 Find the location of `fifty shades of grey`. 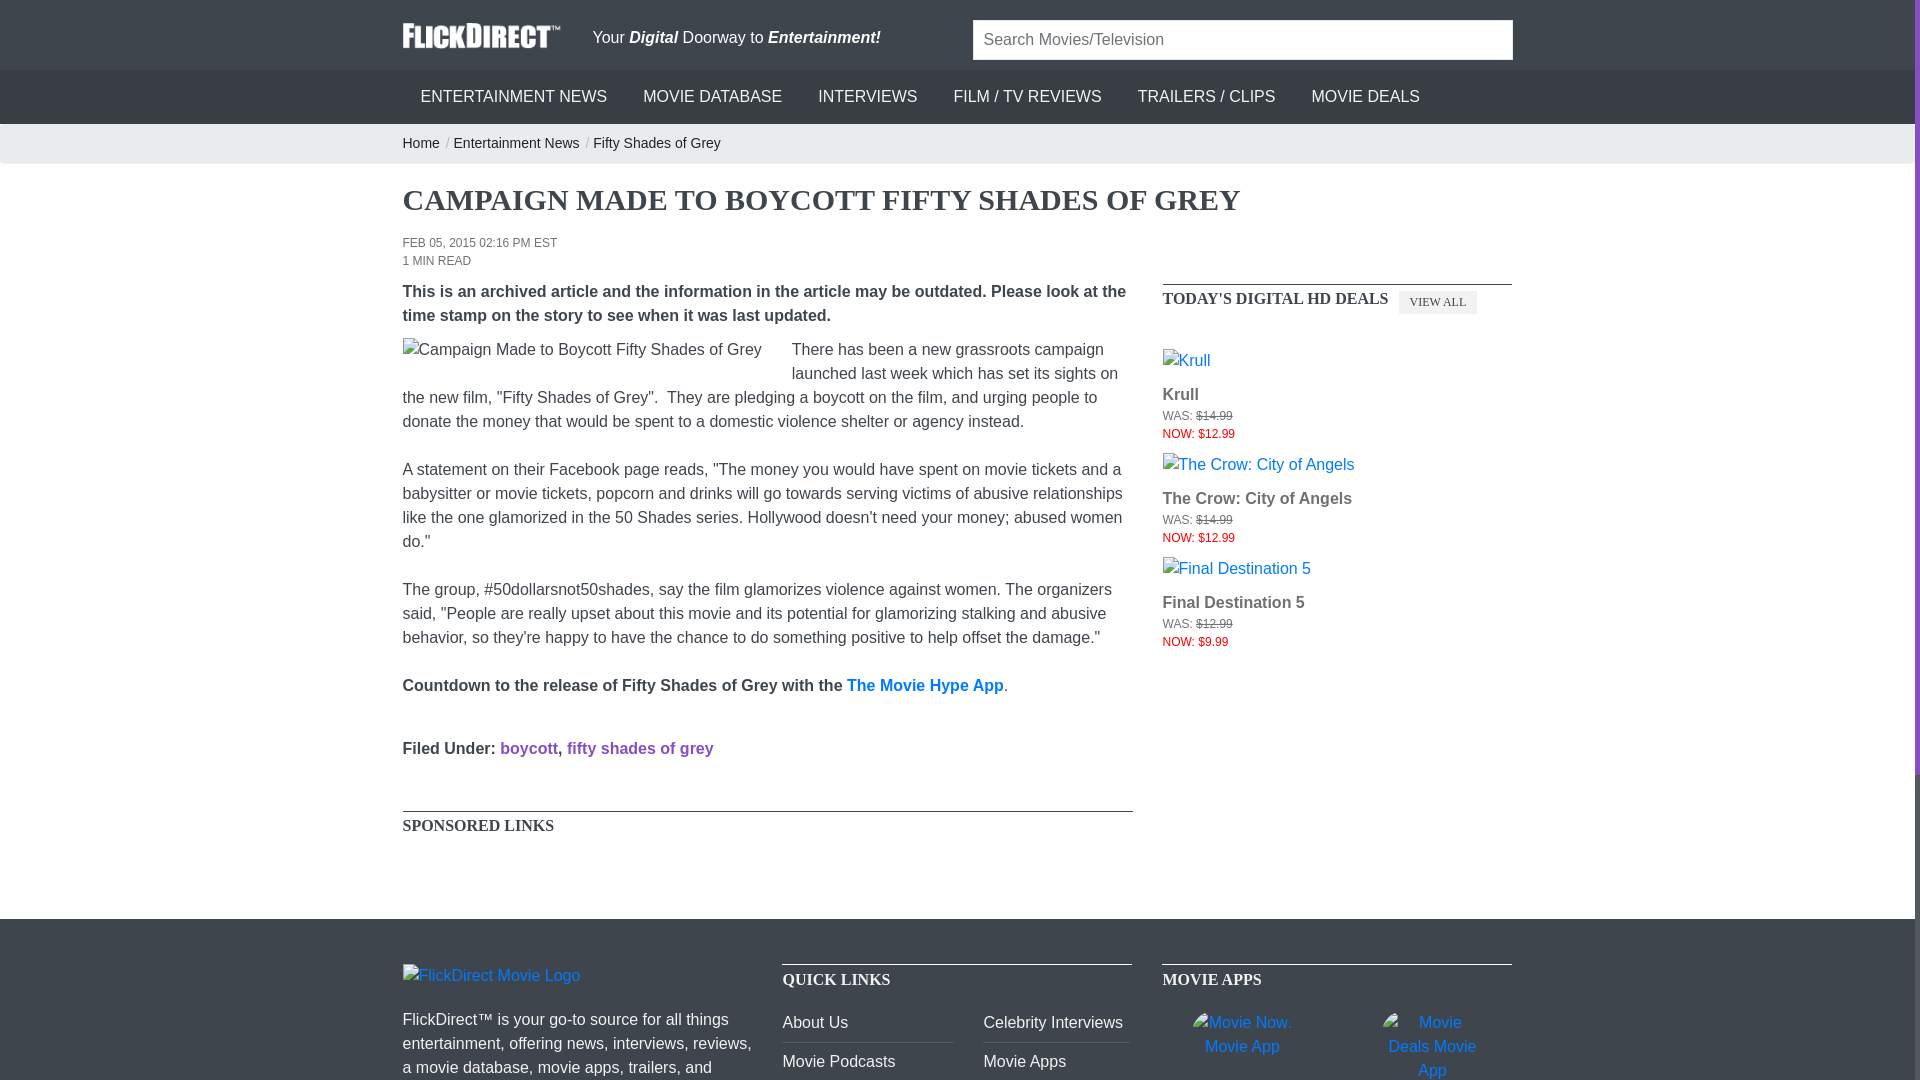

fifty shades of grey is located at coordinates (640, 748).